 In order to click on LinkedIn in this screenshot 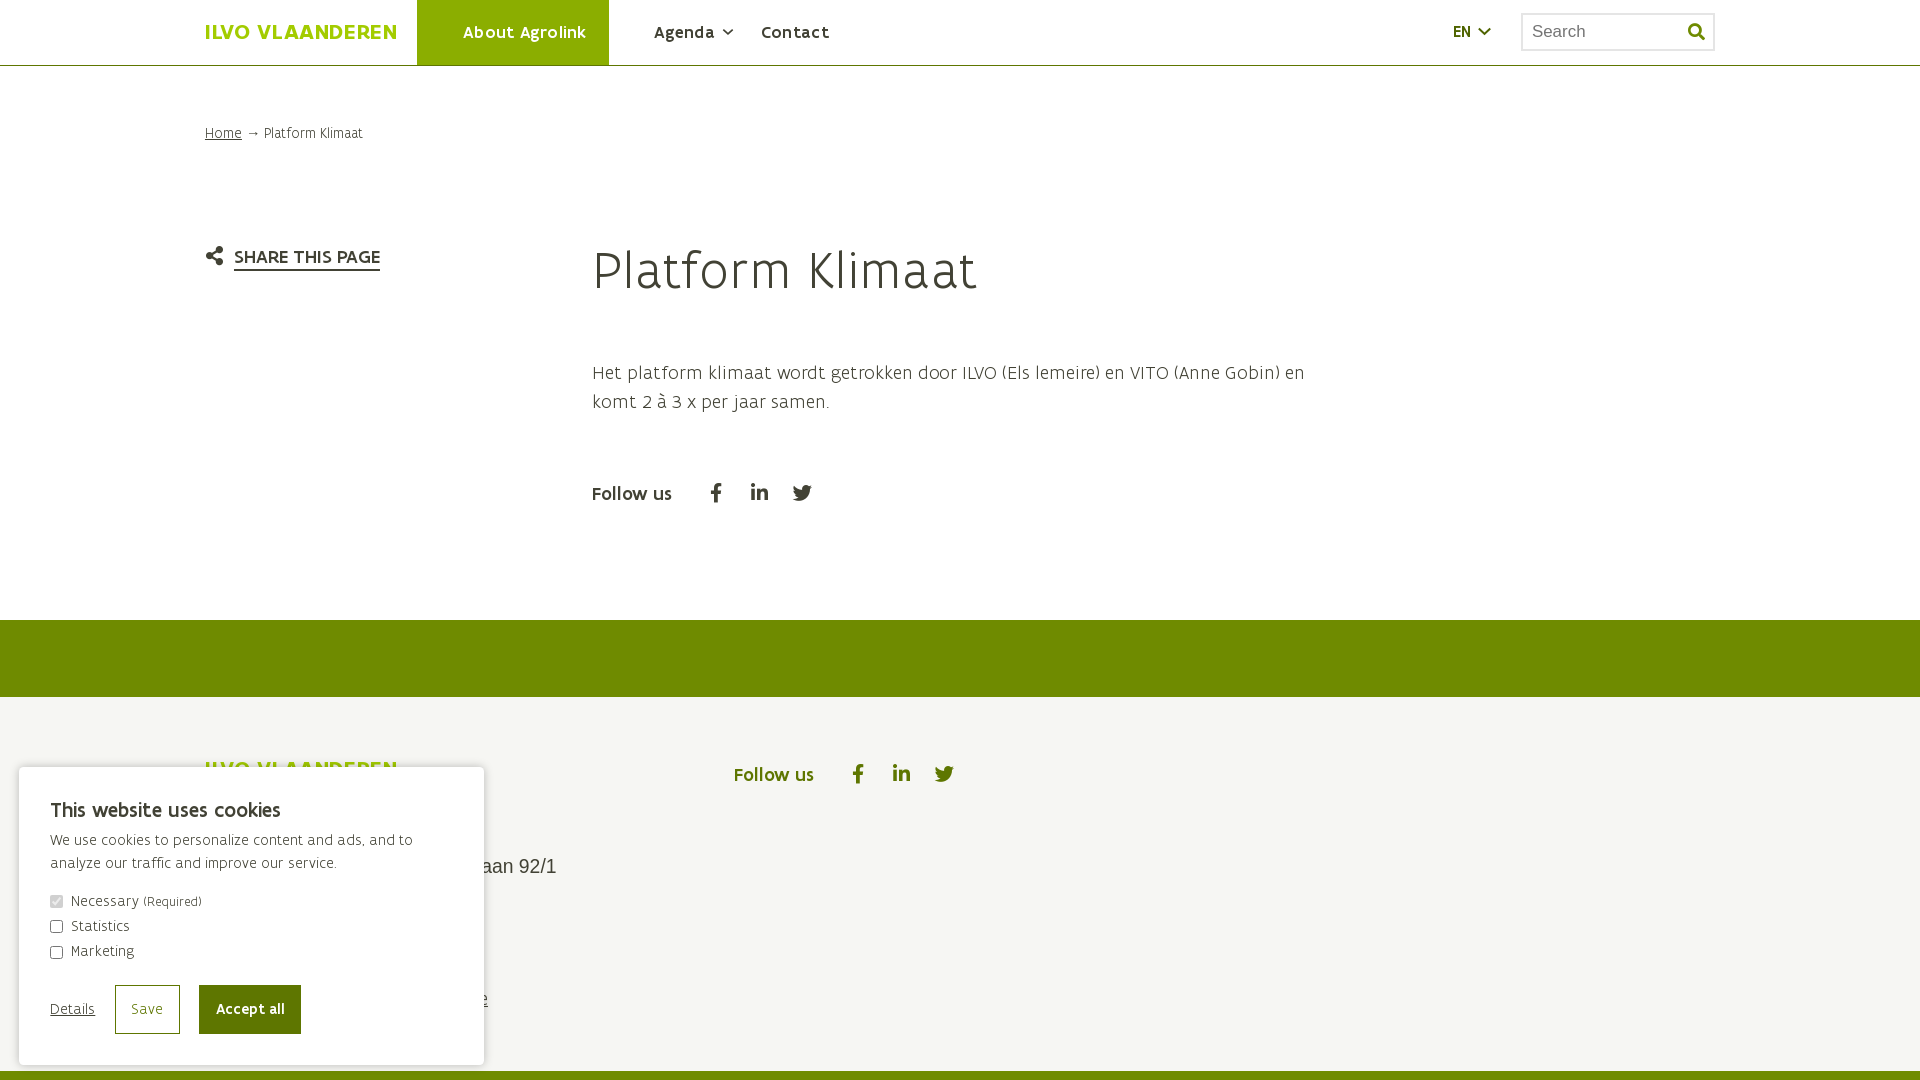, I will do `click(760, 494)`.